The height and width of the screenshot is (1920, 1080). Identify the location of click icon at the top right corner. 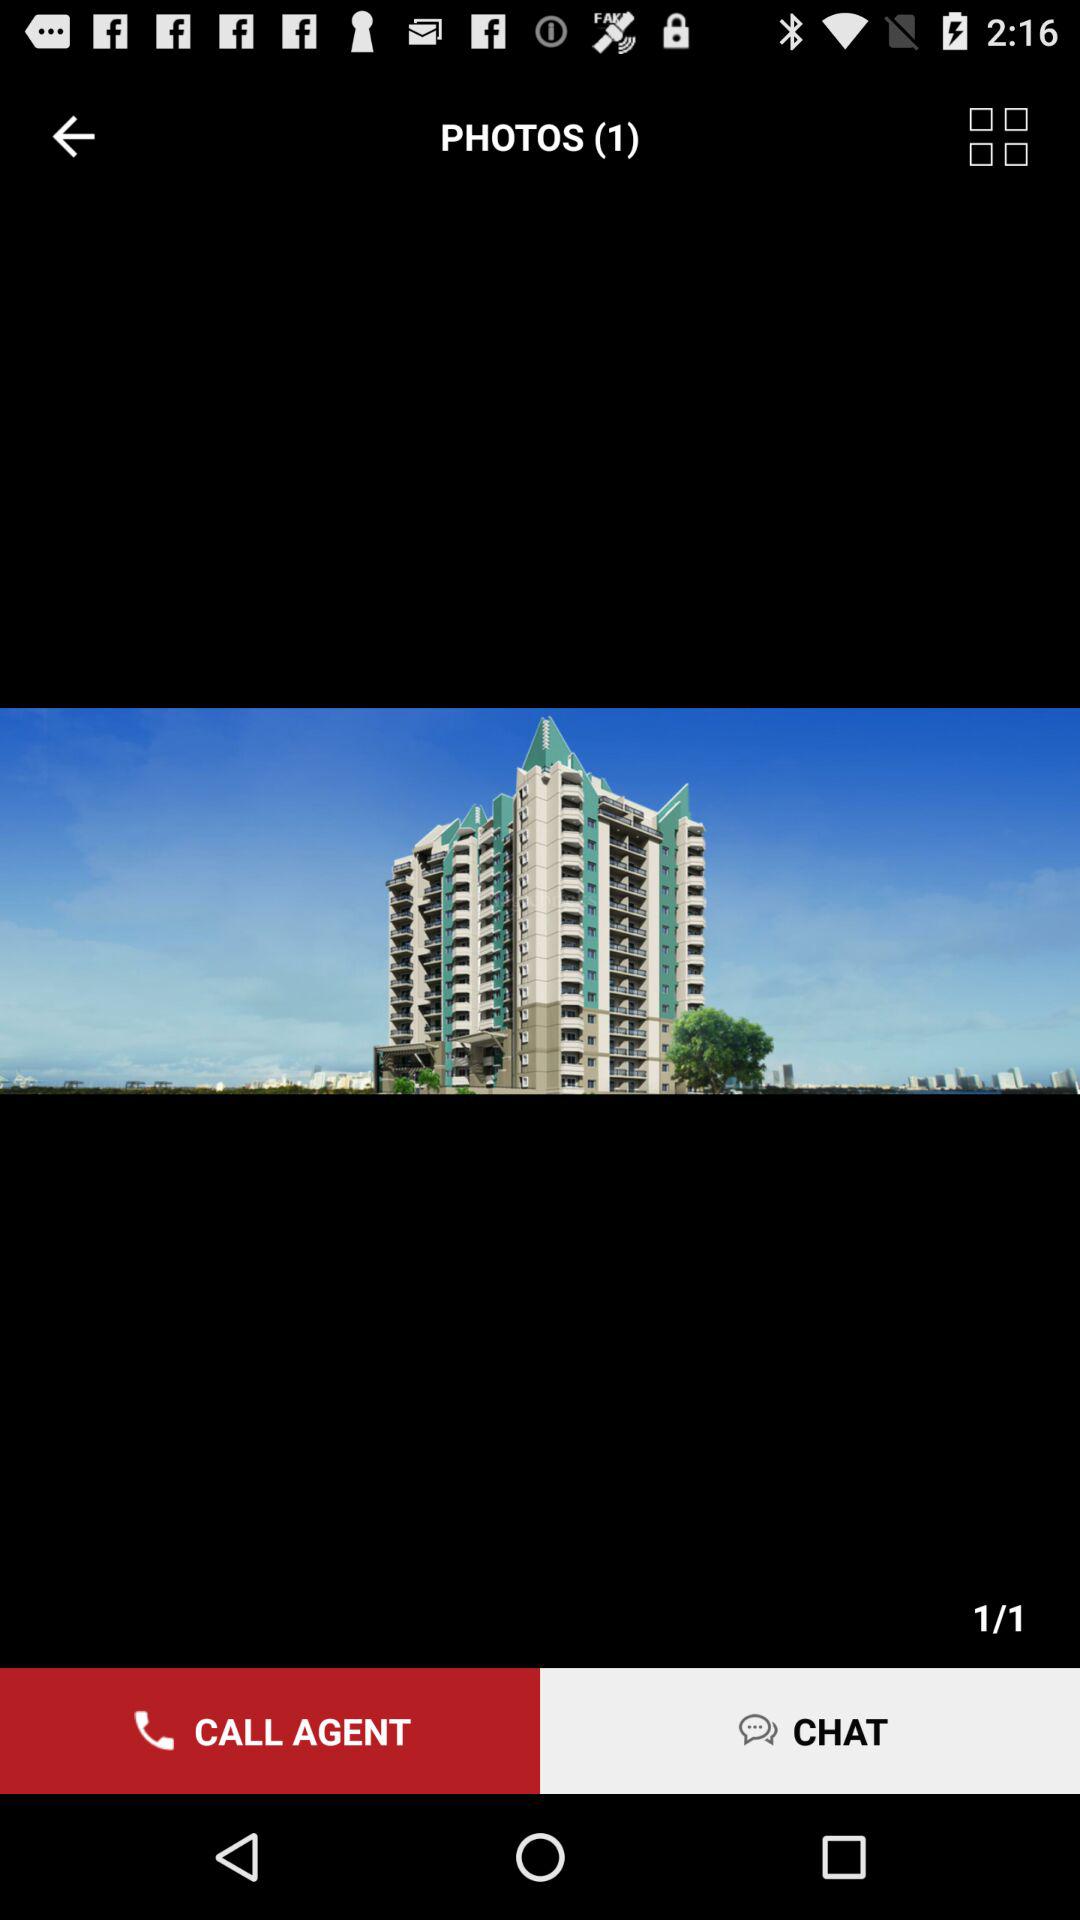
(1024, 136).